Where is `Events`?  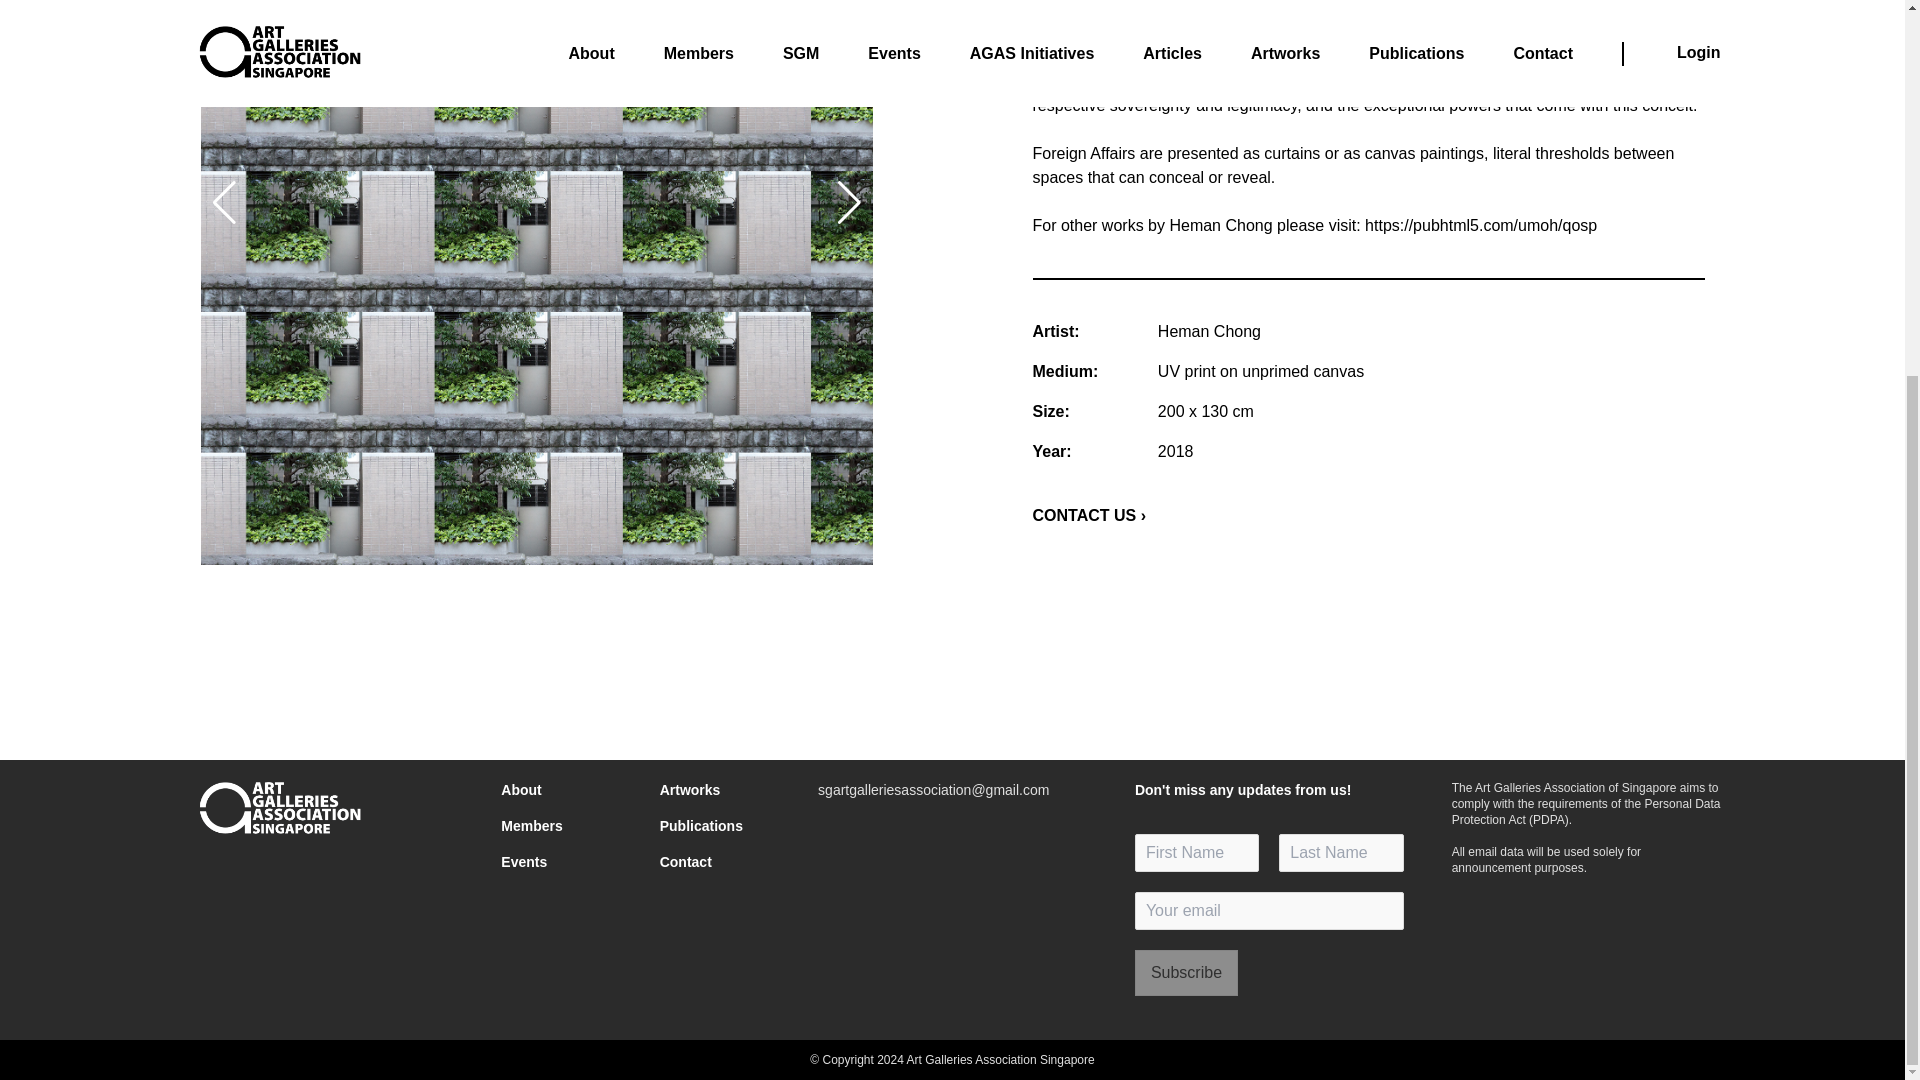 Events is located at coordinates (556, 862).